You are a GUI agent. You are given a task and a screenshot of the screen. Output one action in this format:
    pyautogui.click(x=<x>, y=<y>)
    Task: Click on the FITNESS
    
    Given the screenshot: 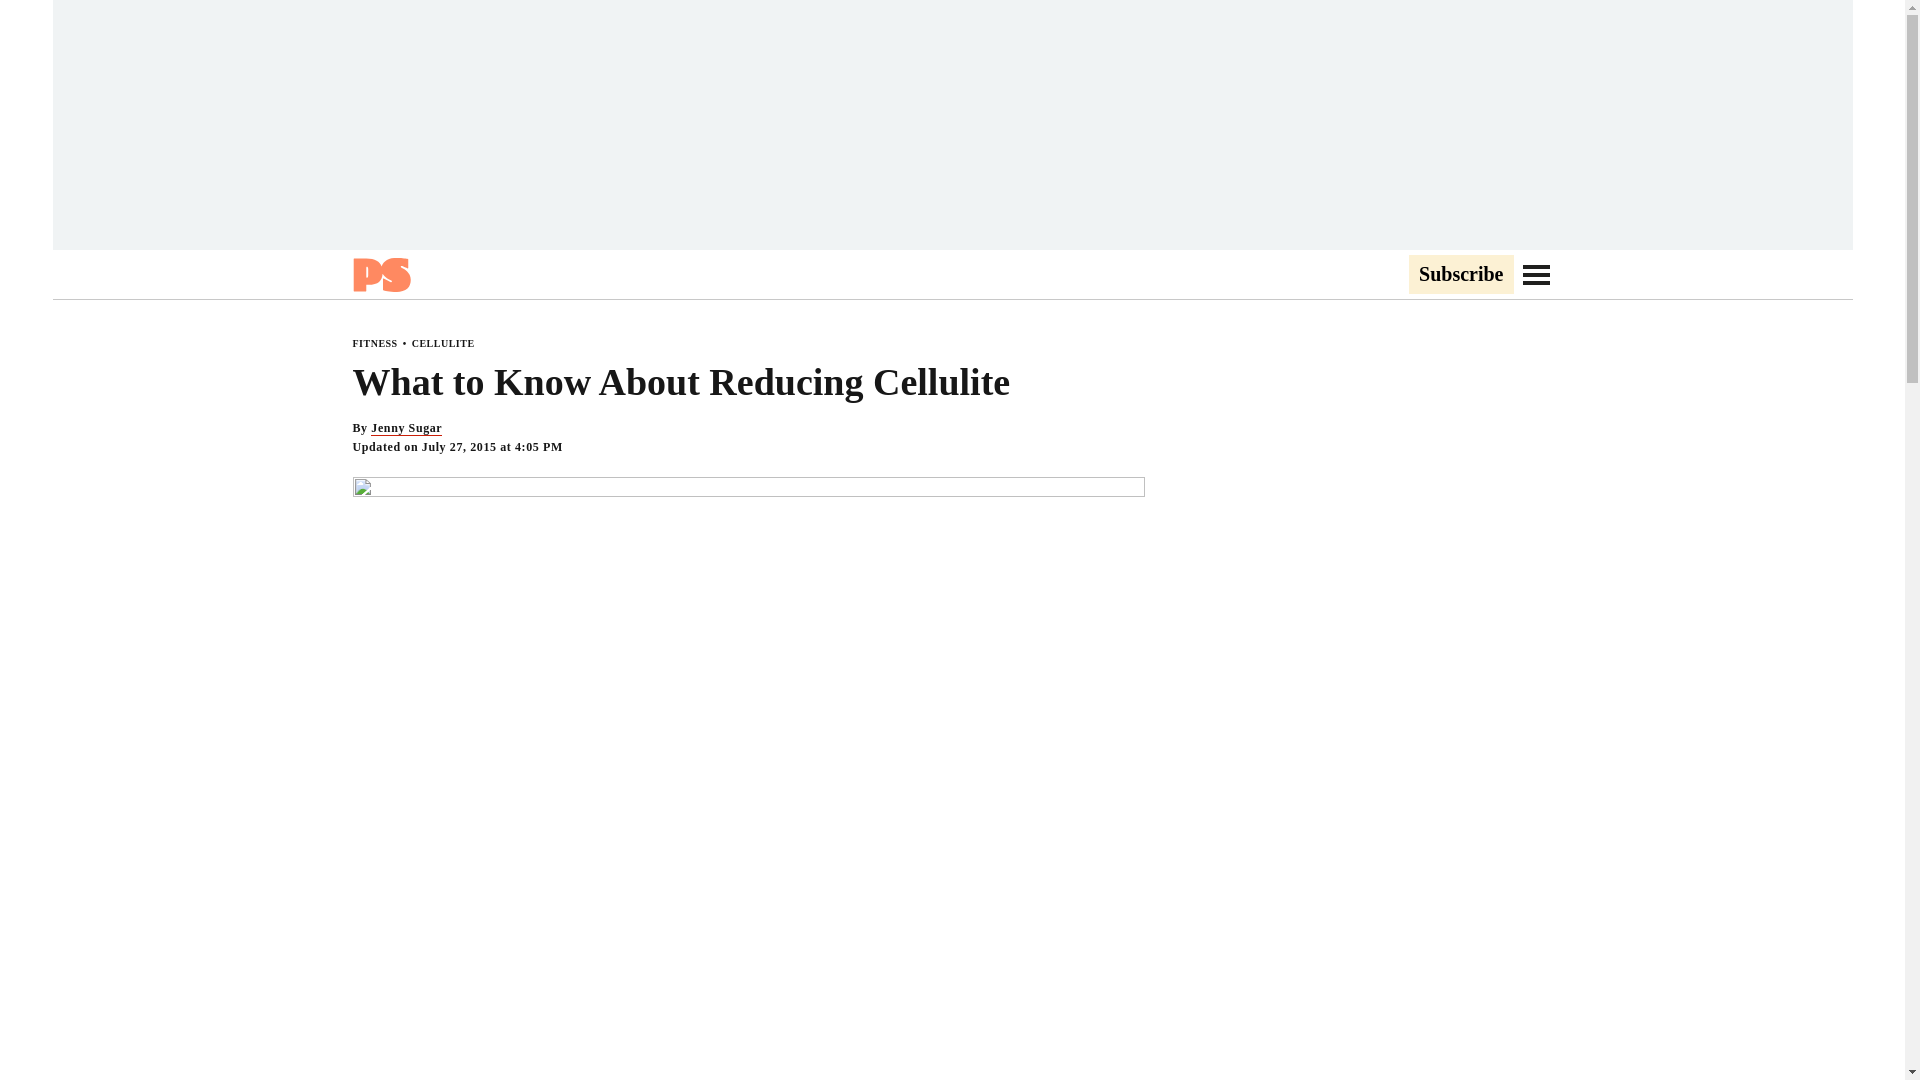 What is the action you would take?
    pyautogui.click(x=374, y=343)
    